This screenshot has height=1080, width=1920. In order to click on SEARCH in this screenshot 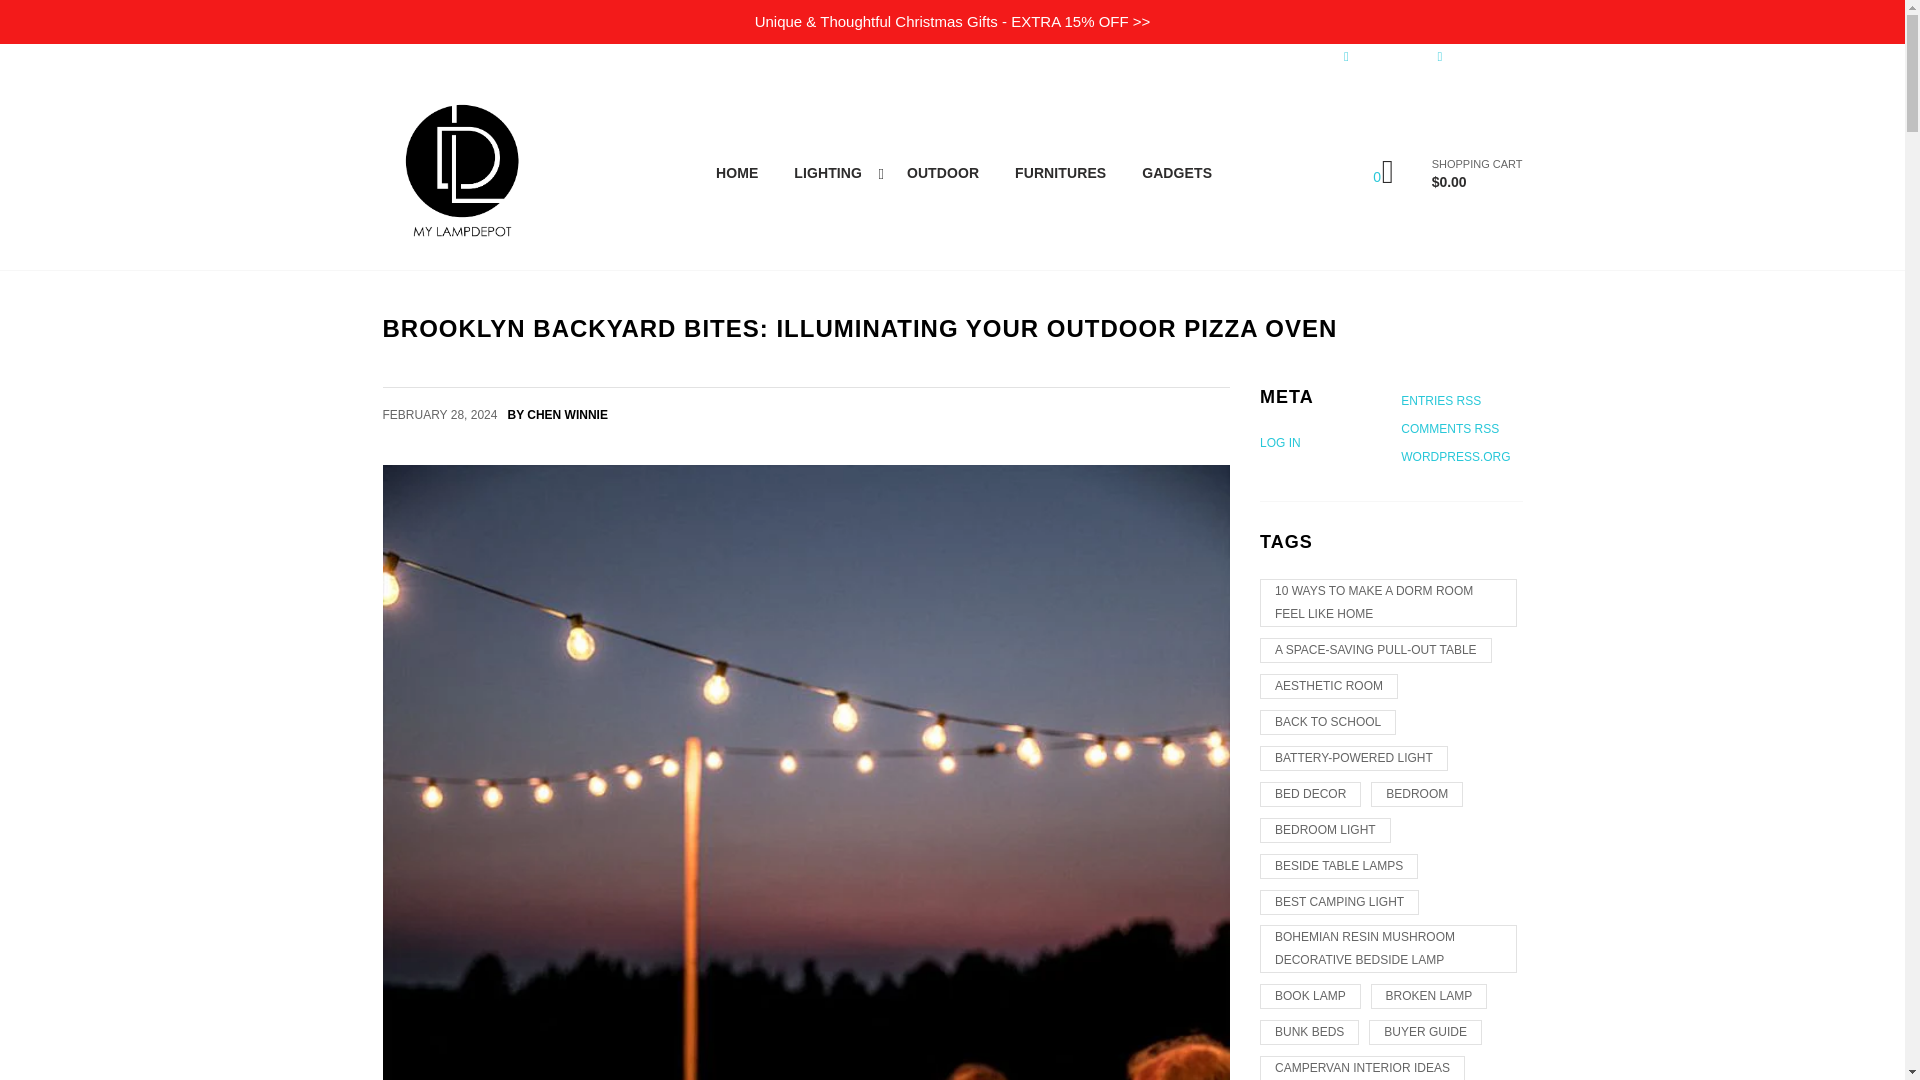, I will do `click(1373, 55)`.